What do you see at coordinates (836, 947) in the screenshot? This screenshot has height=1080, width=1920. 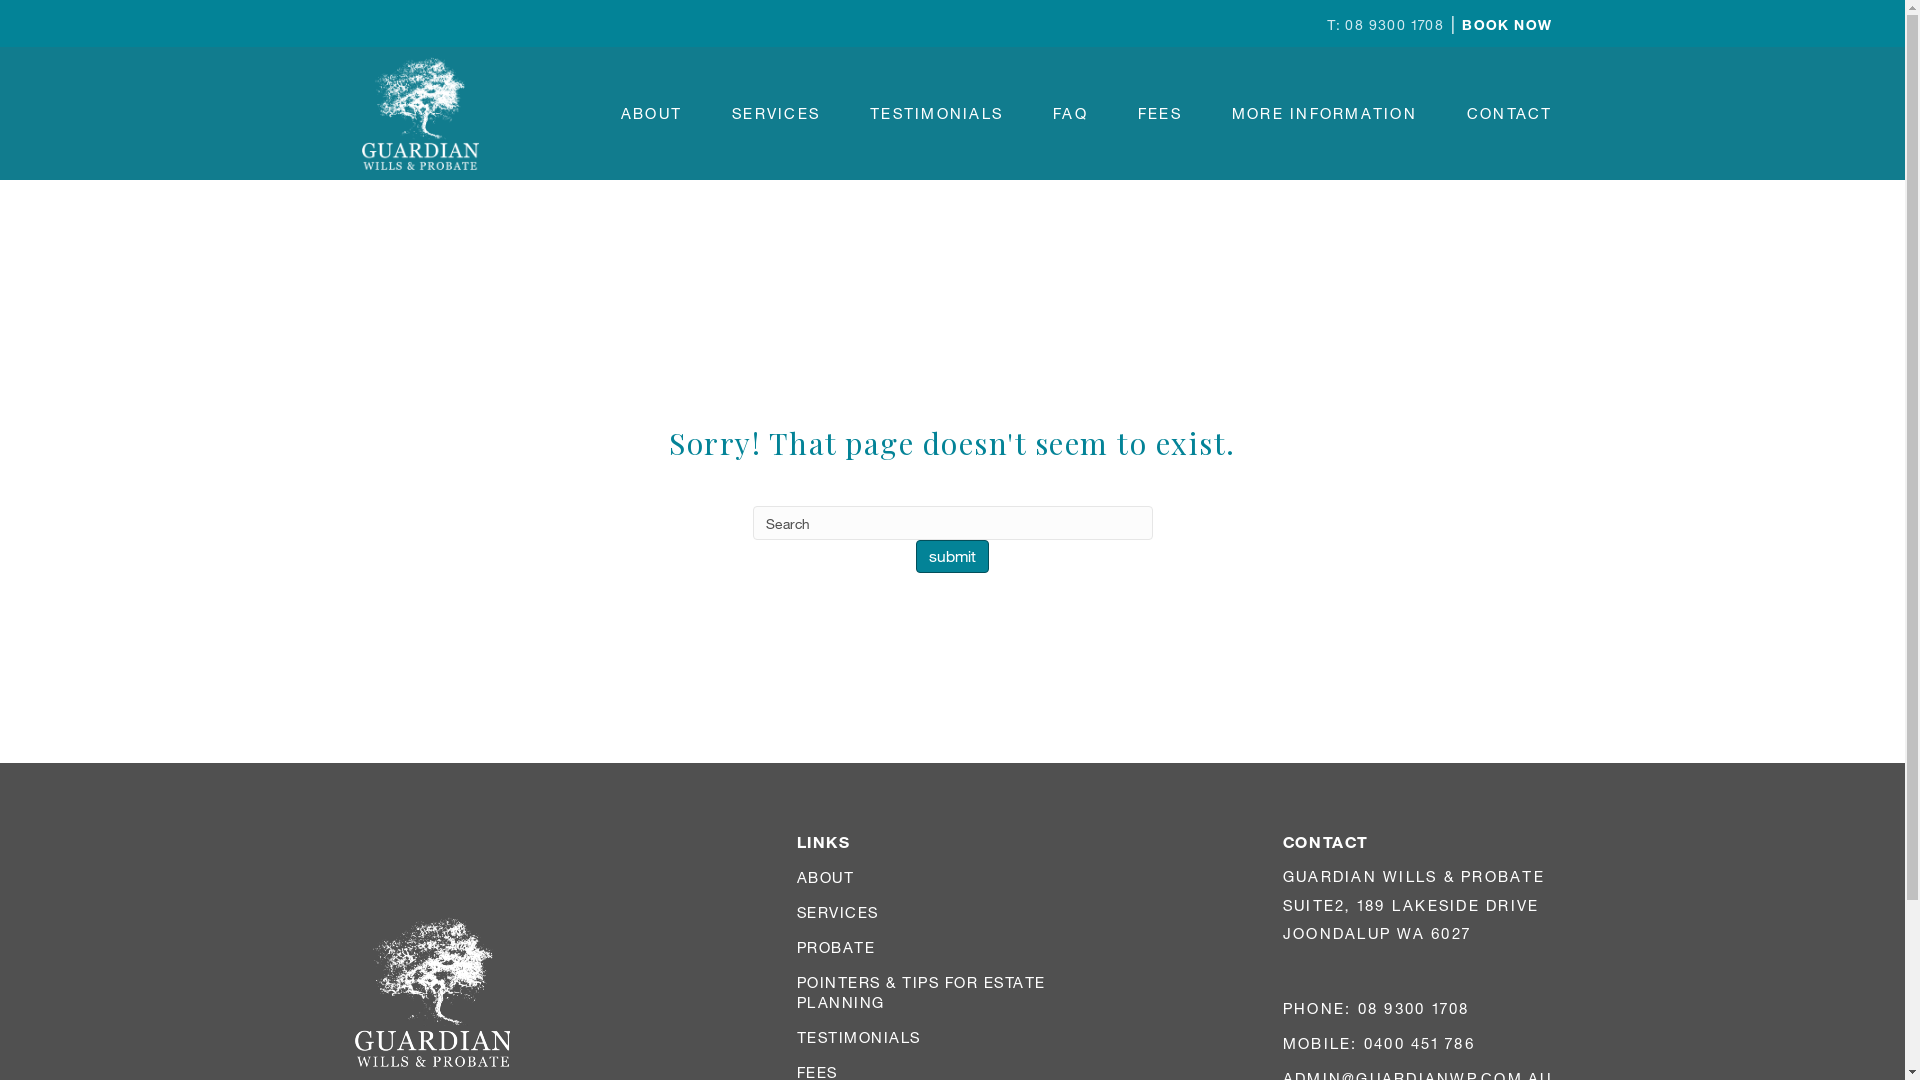 I see `PROBATE` at bounding box center [836, 947].